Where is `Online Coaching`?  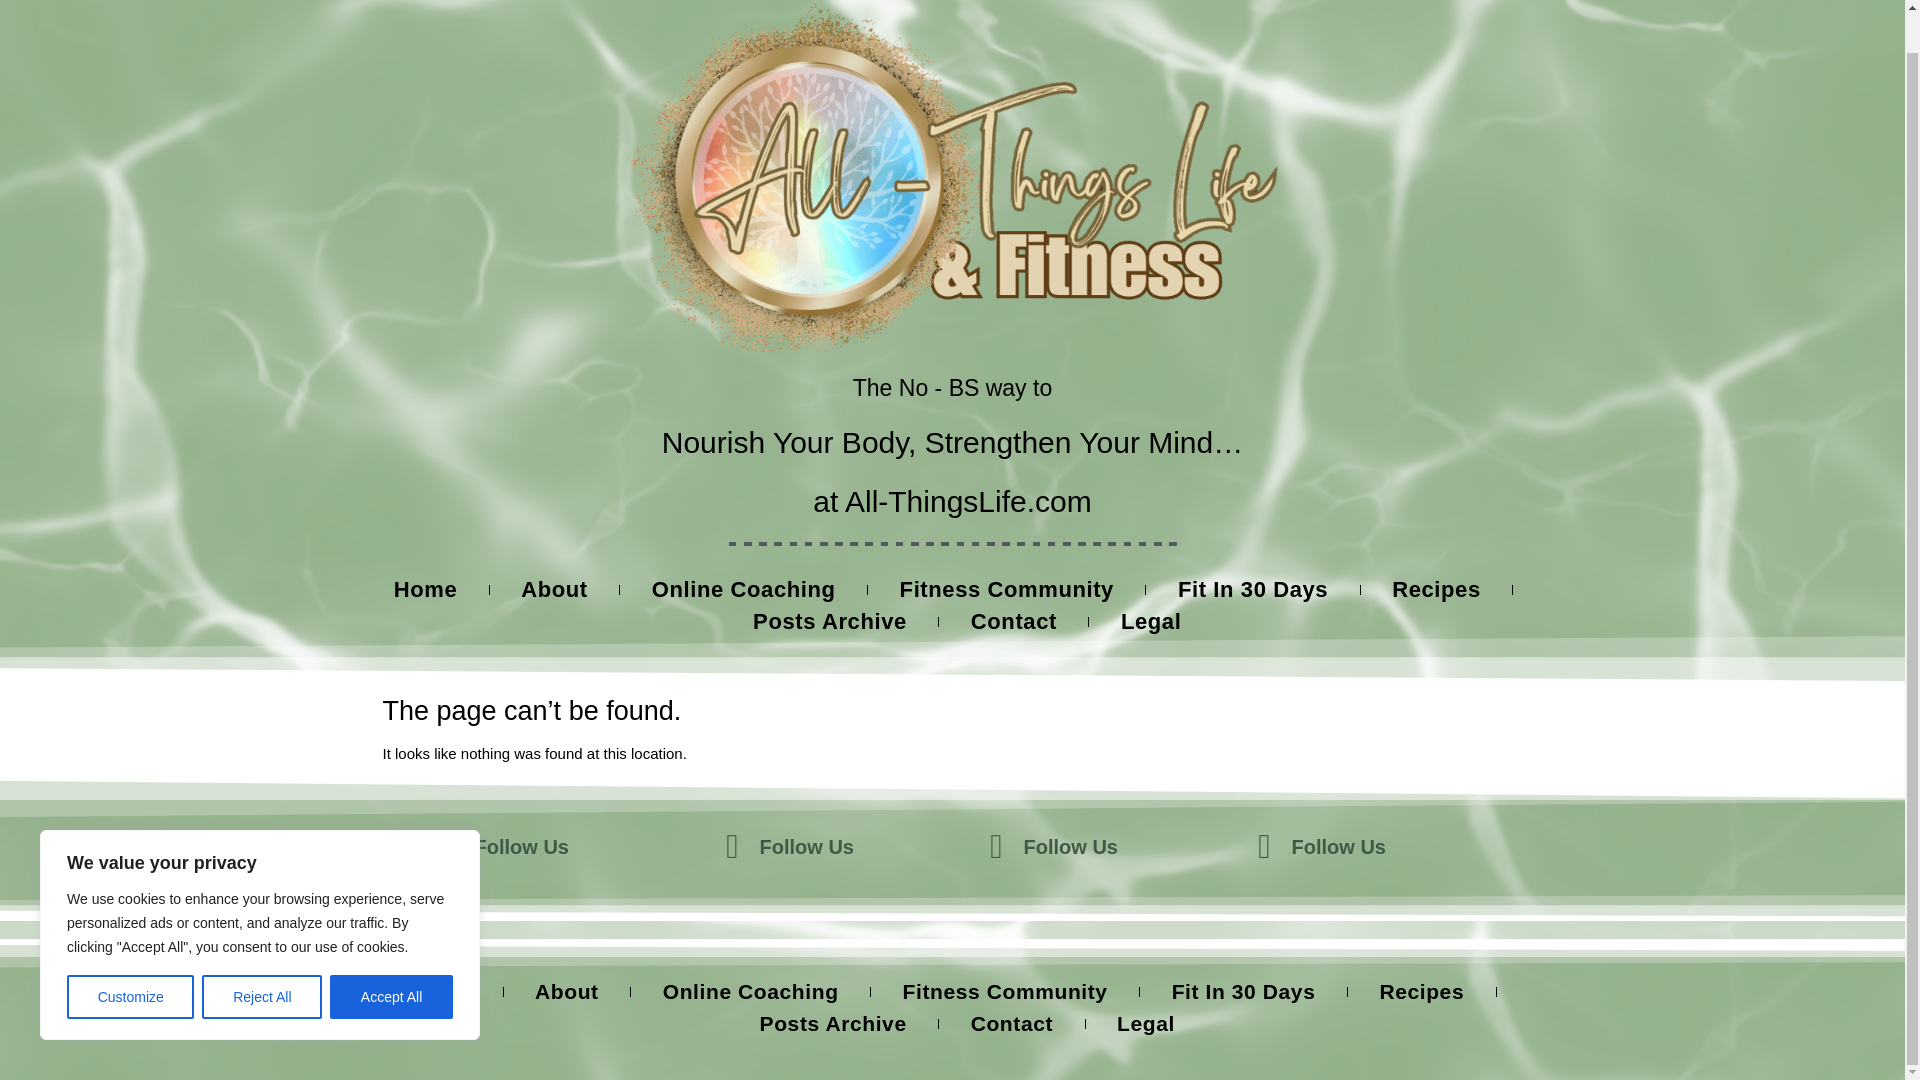
Online Coaching is located at coordinates (744, 589).